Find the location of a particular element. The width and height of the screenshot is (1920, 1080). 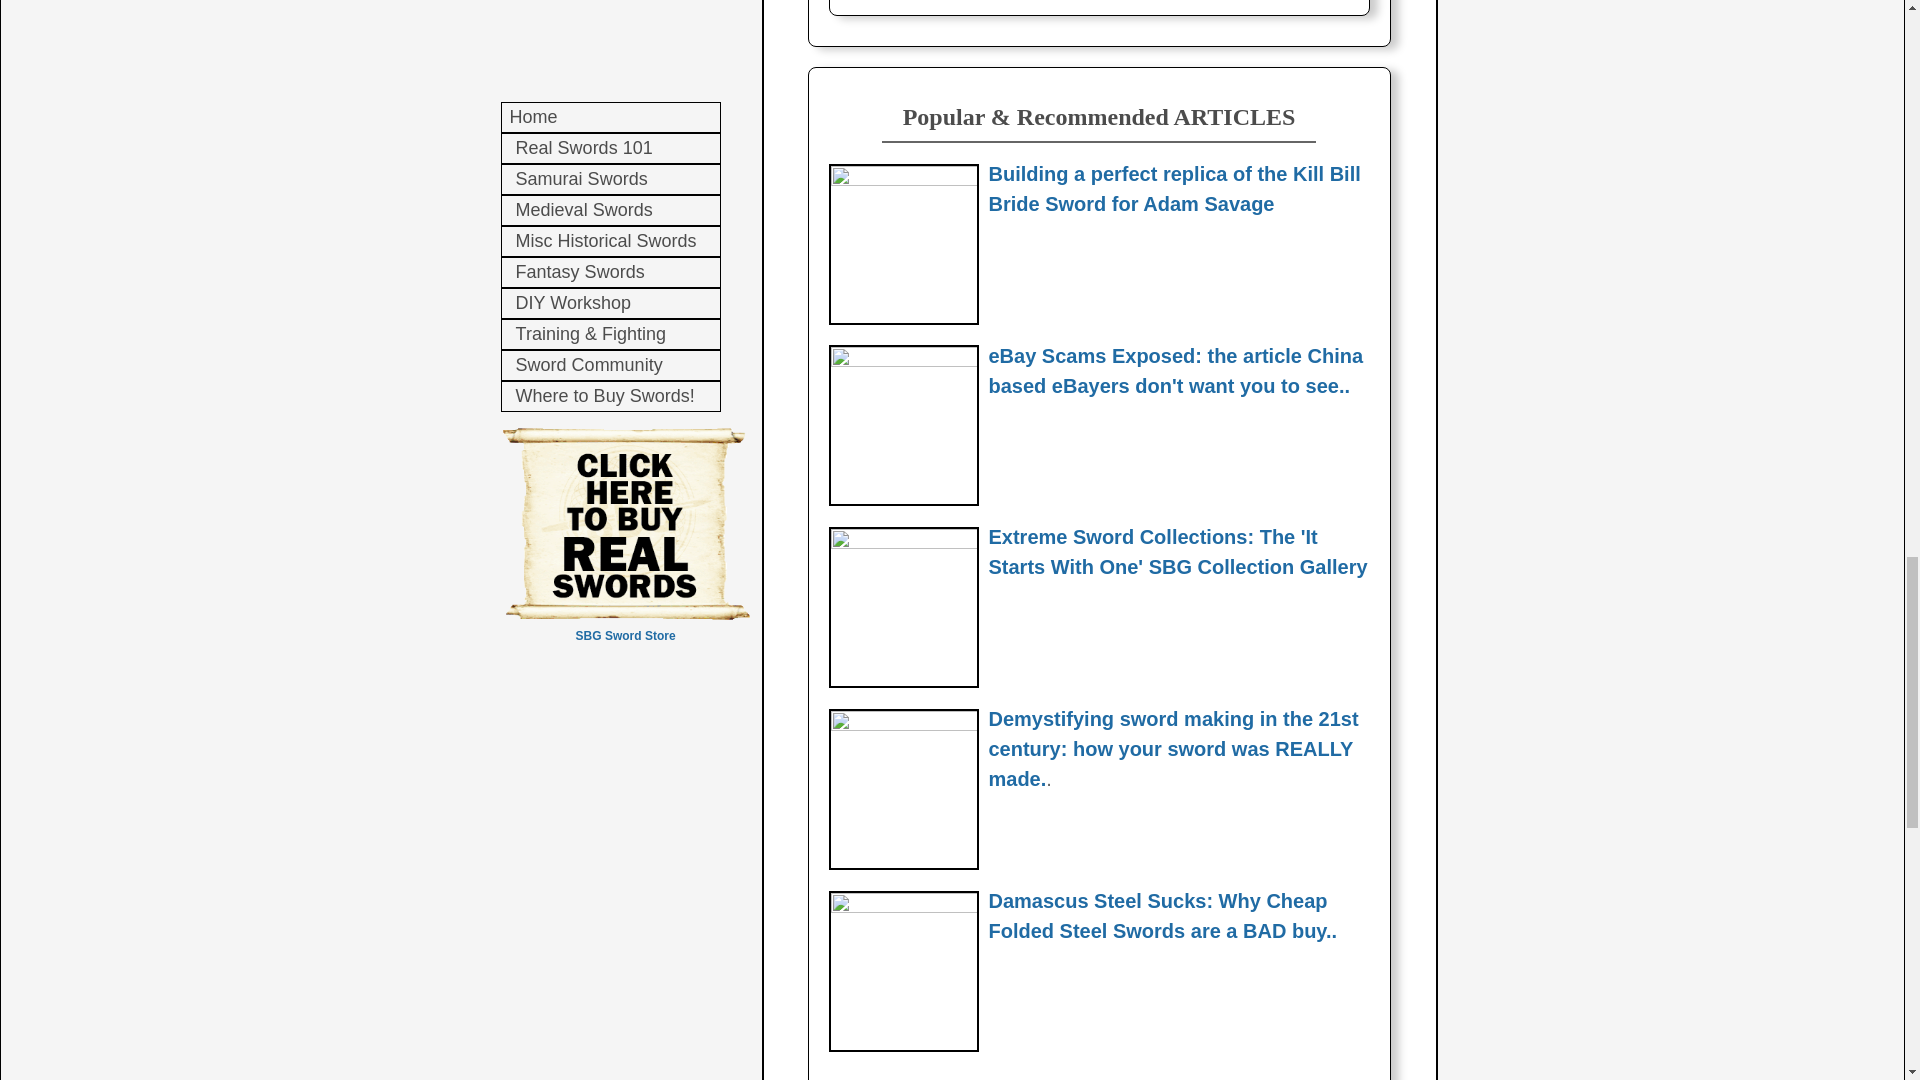

Go to Damascus Sucks! Don't believe the hype.. is located at coordinates (902, 906).